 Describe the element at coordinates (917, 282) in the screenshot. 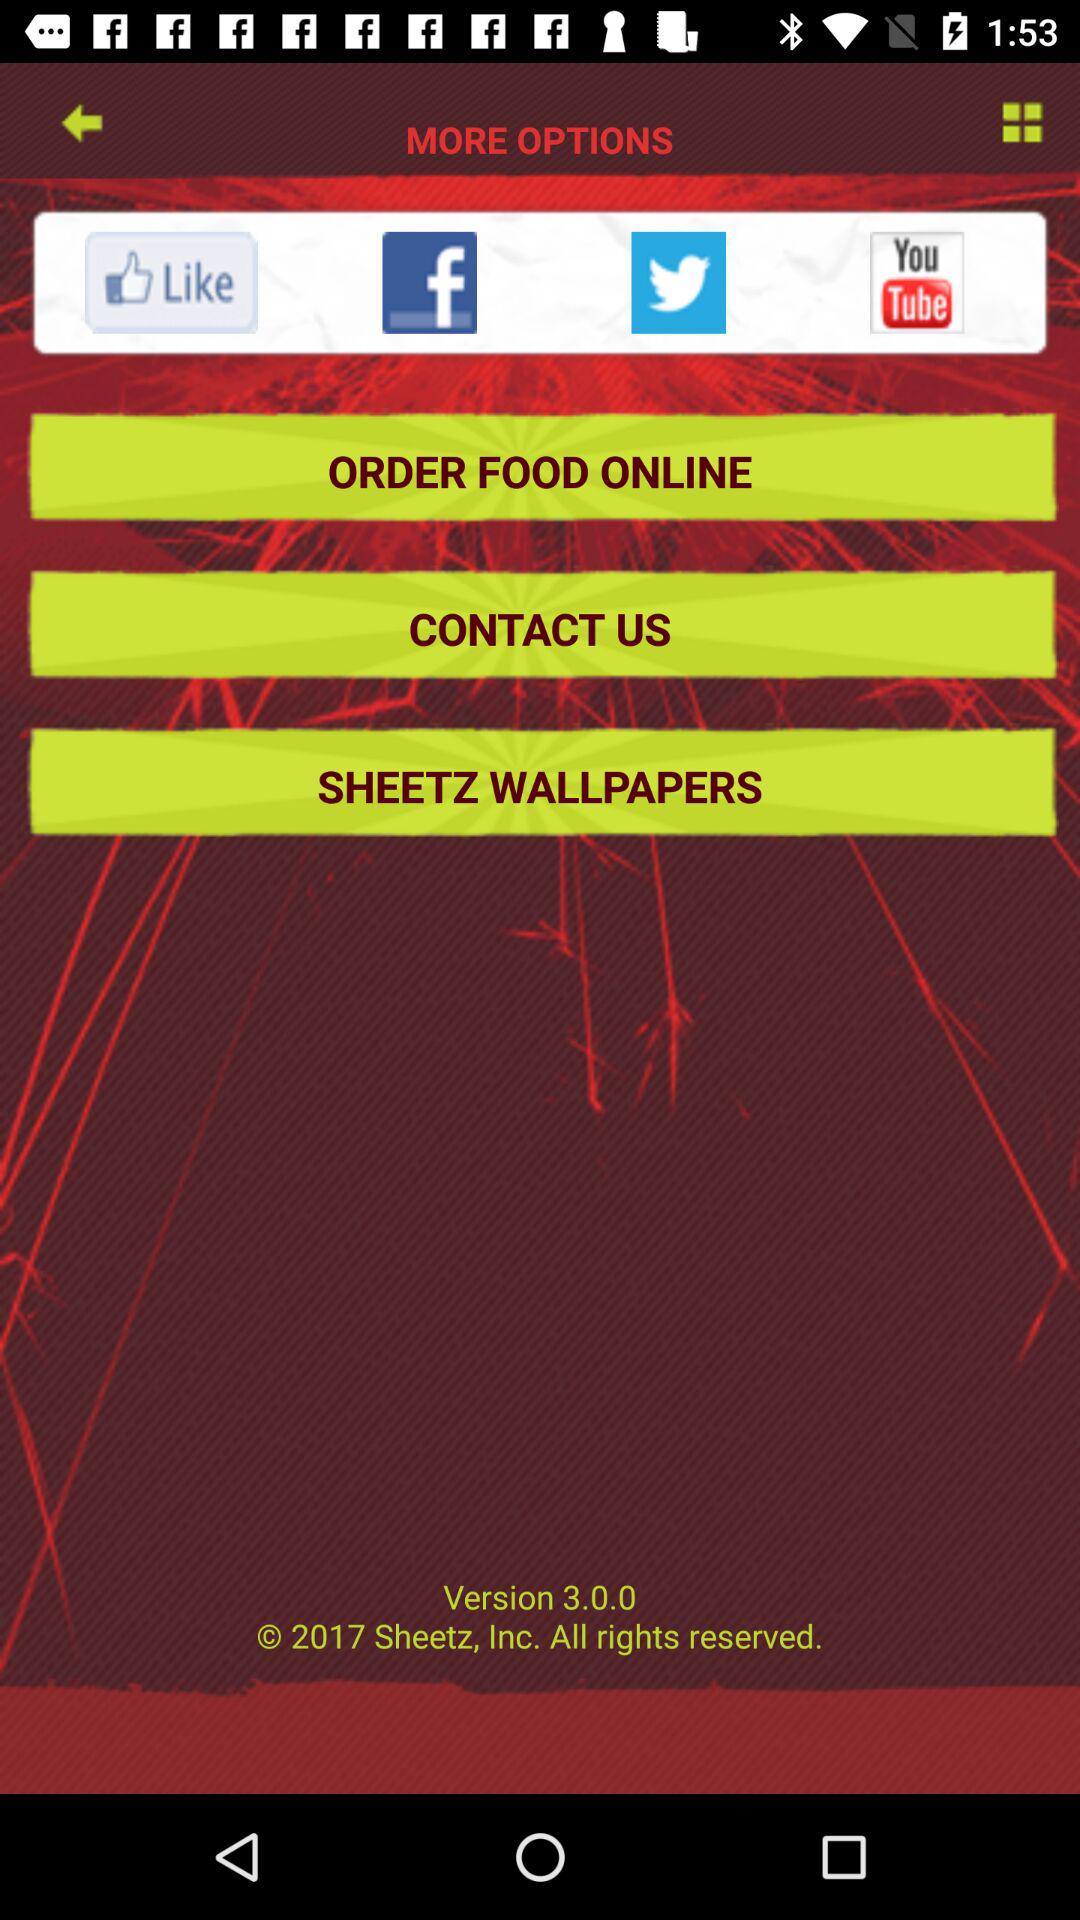

I see `go to you tube` at that location.